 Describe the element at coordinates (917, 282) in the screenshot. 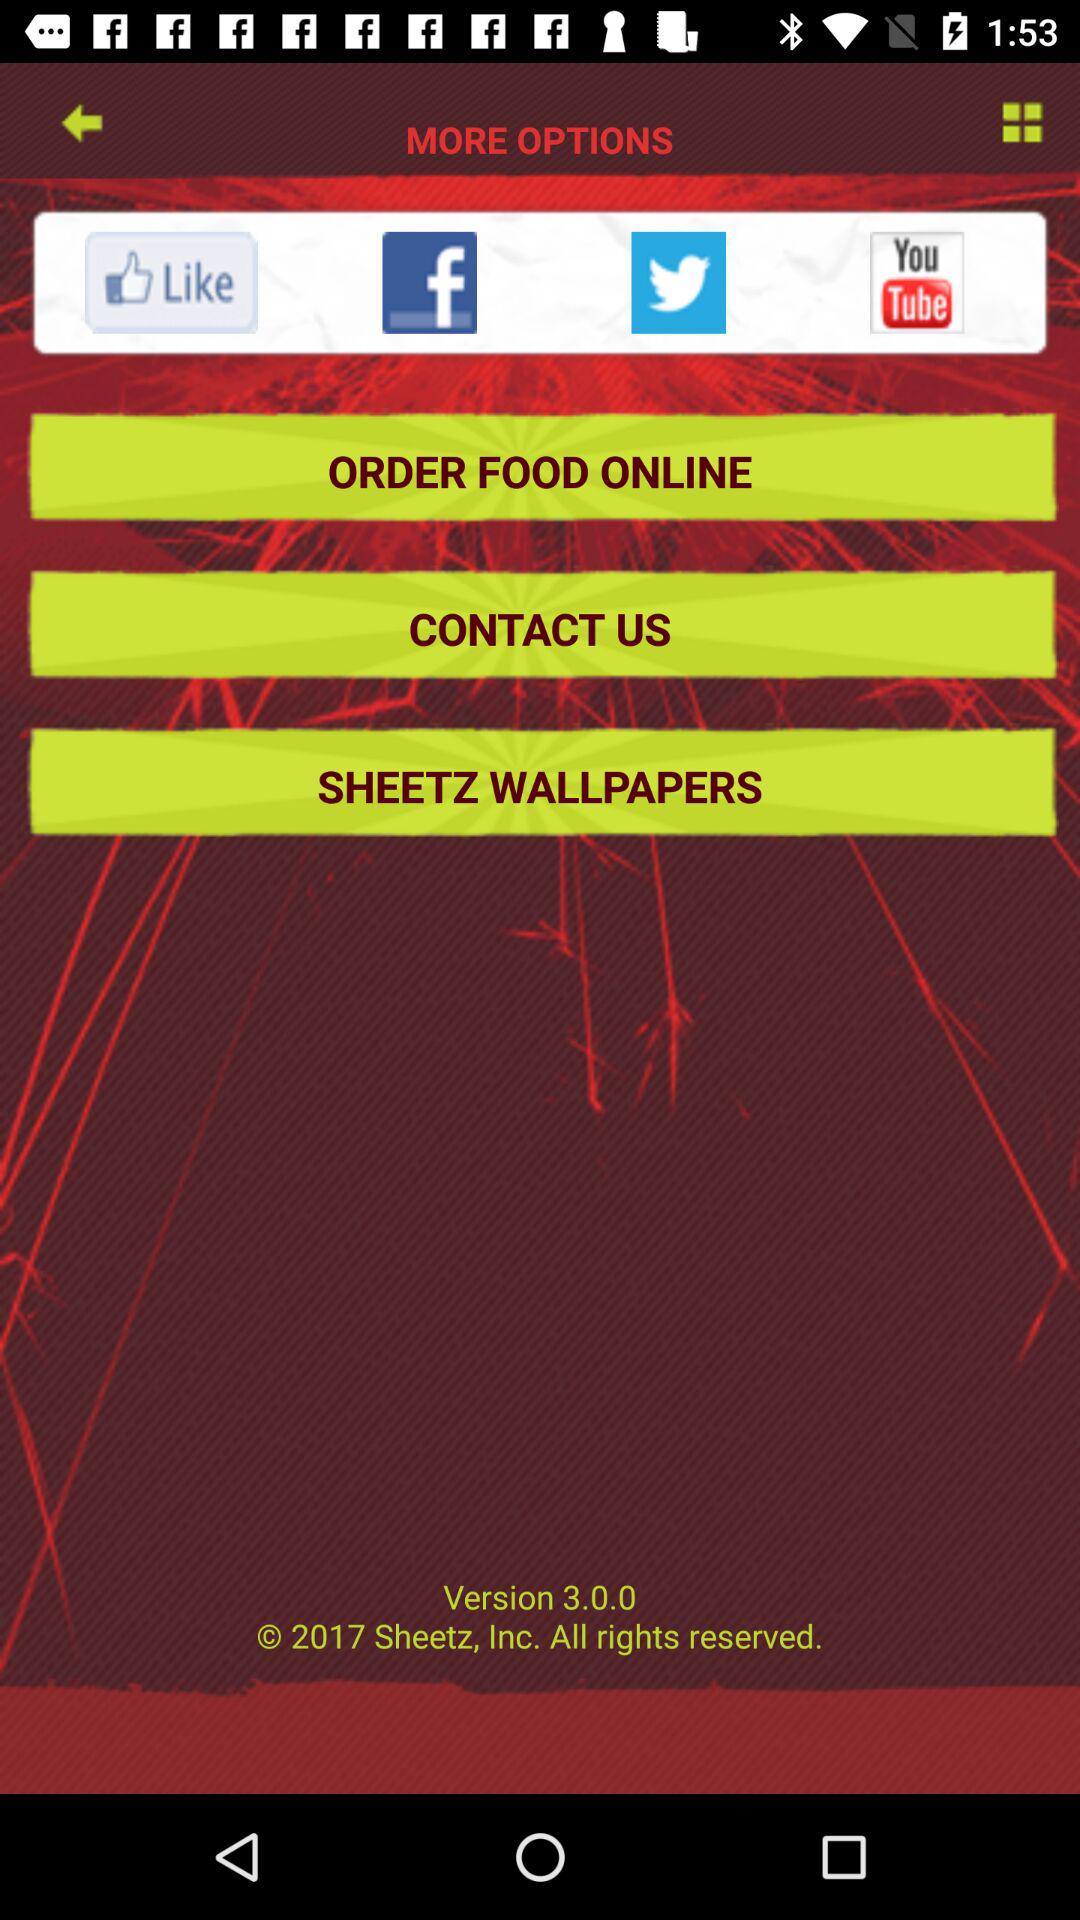

I see `go to you tube` at that location.